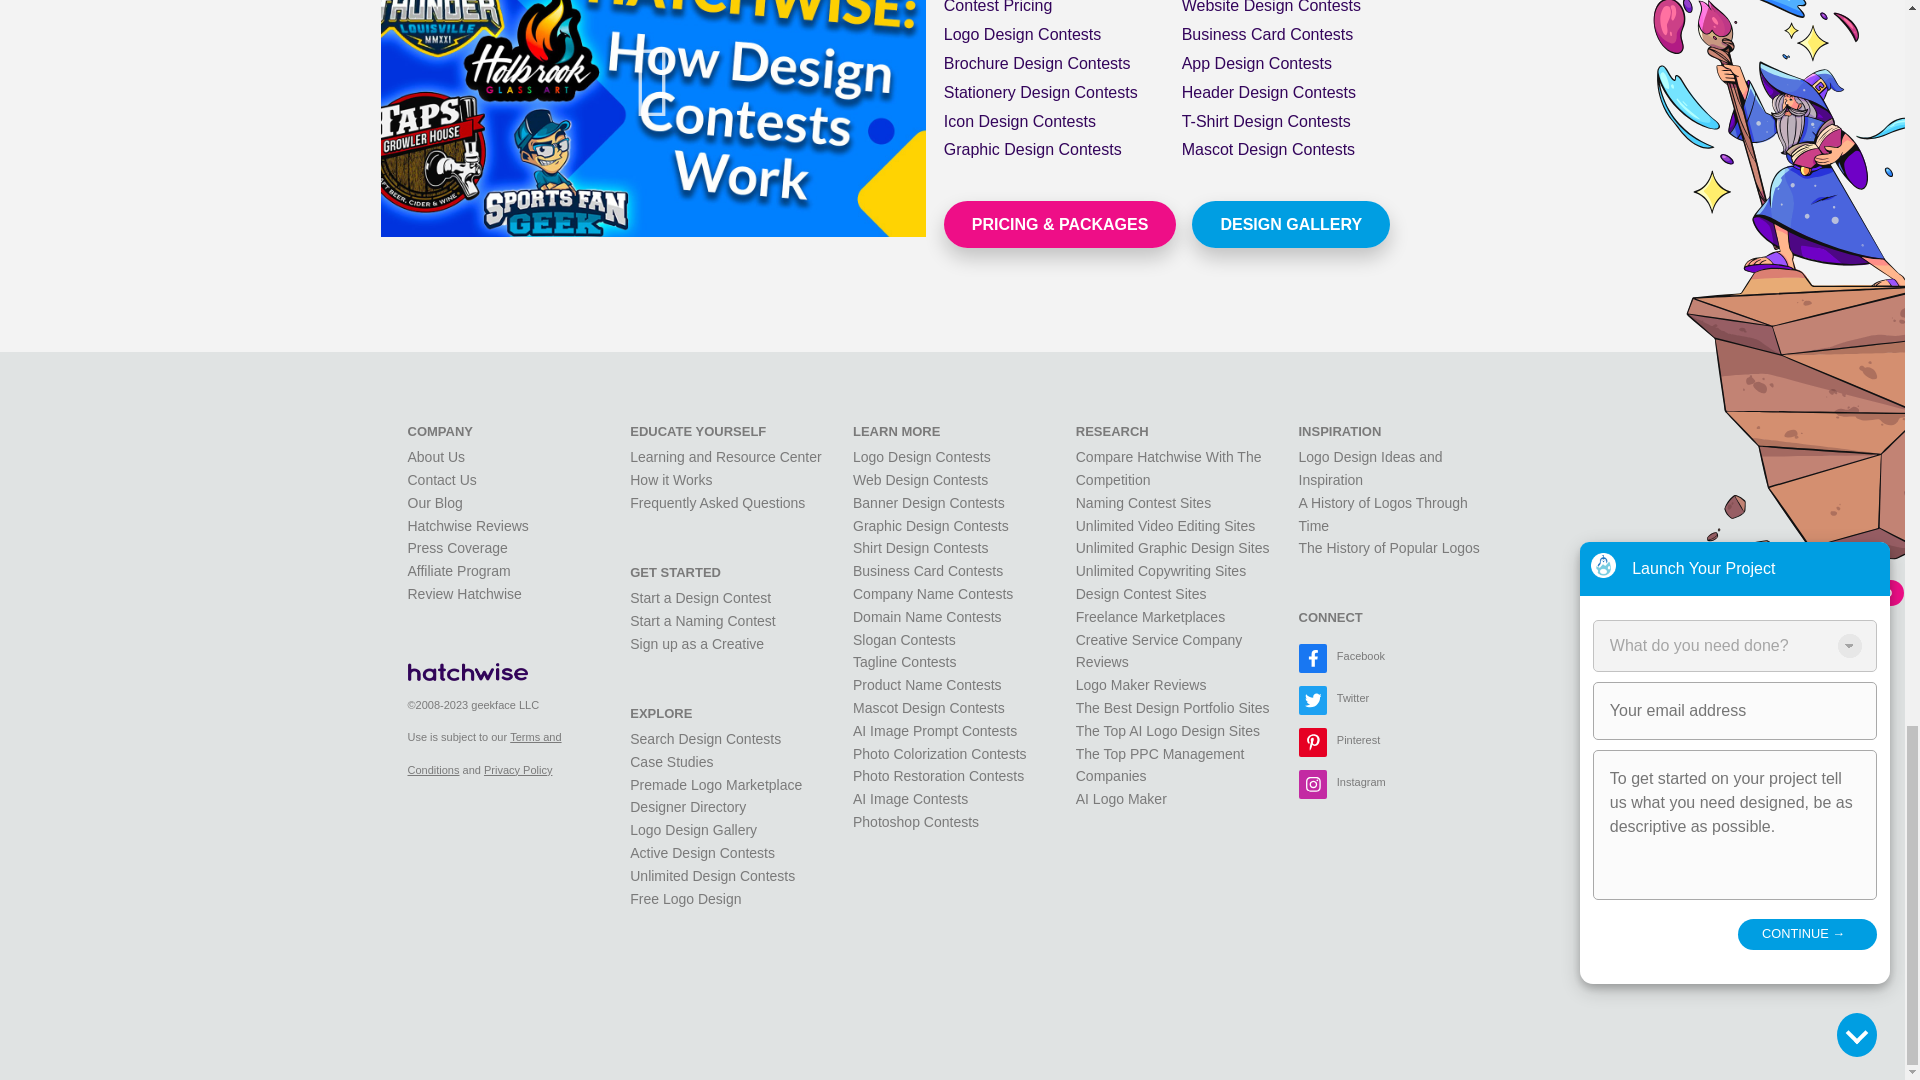 Image resolution: width=1920 pixels, height=1080 pixels. Describe the element at coordinates (1257, 64) in the screenshot. I see `App Design Contests` at that location.